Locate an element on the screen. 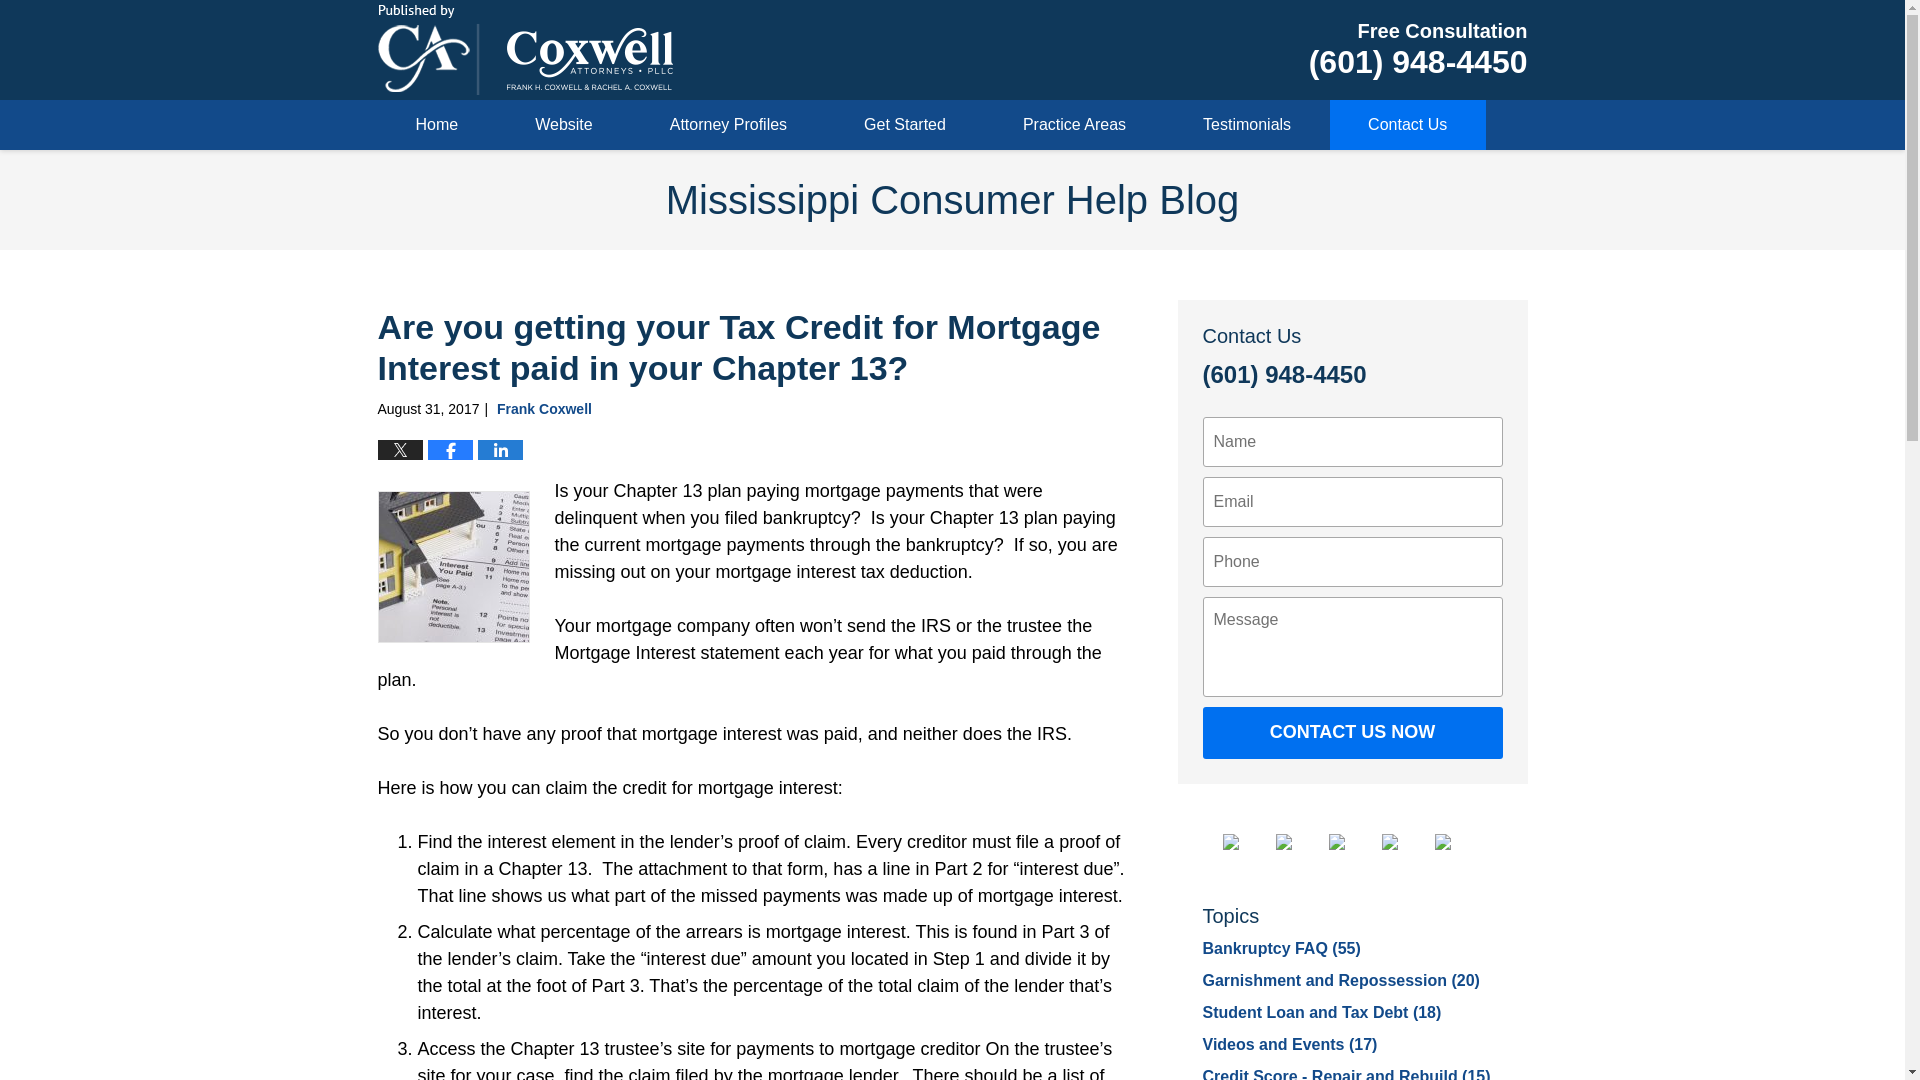  CONTACT US NOW is located at coordinates (1351, 733).